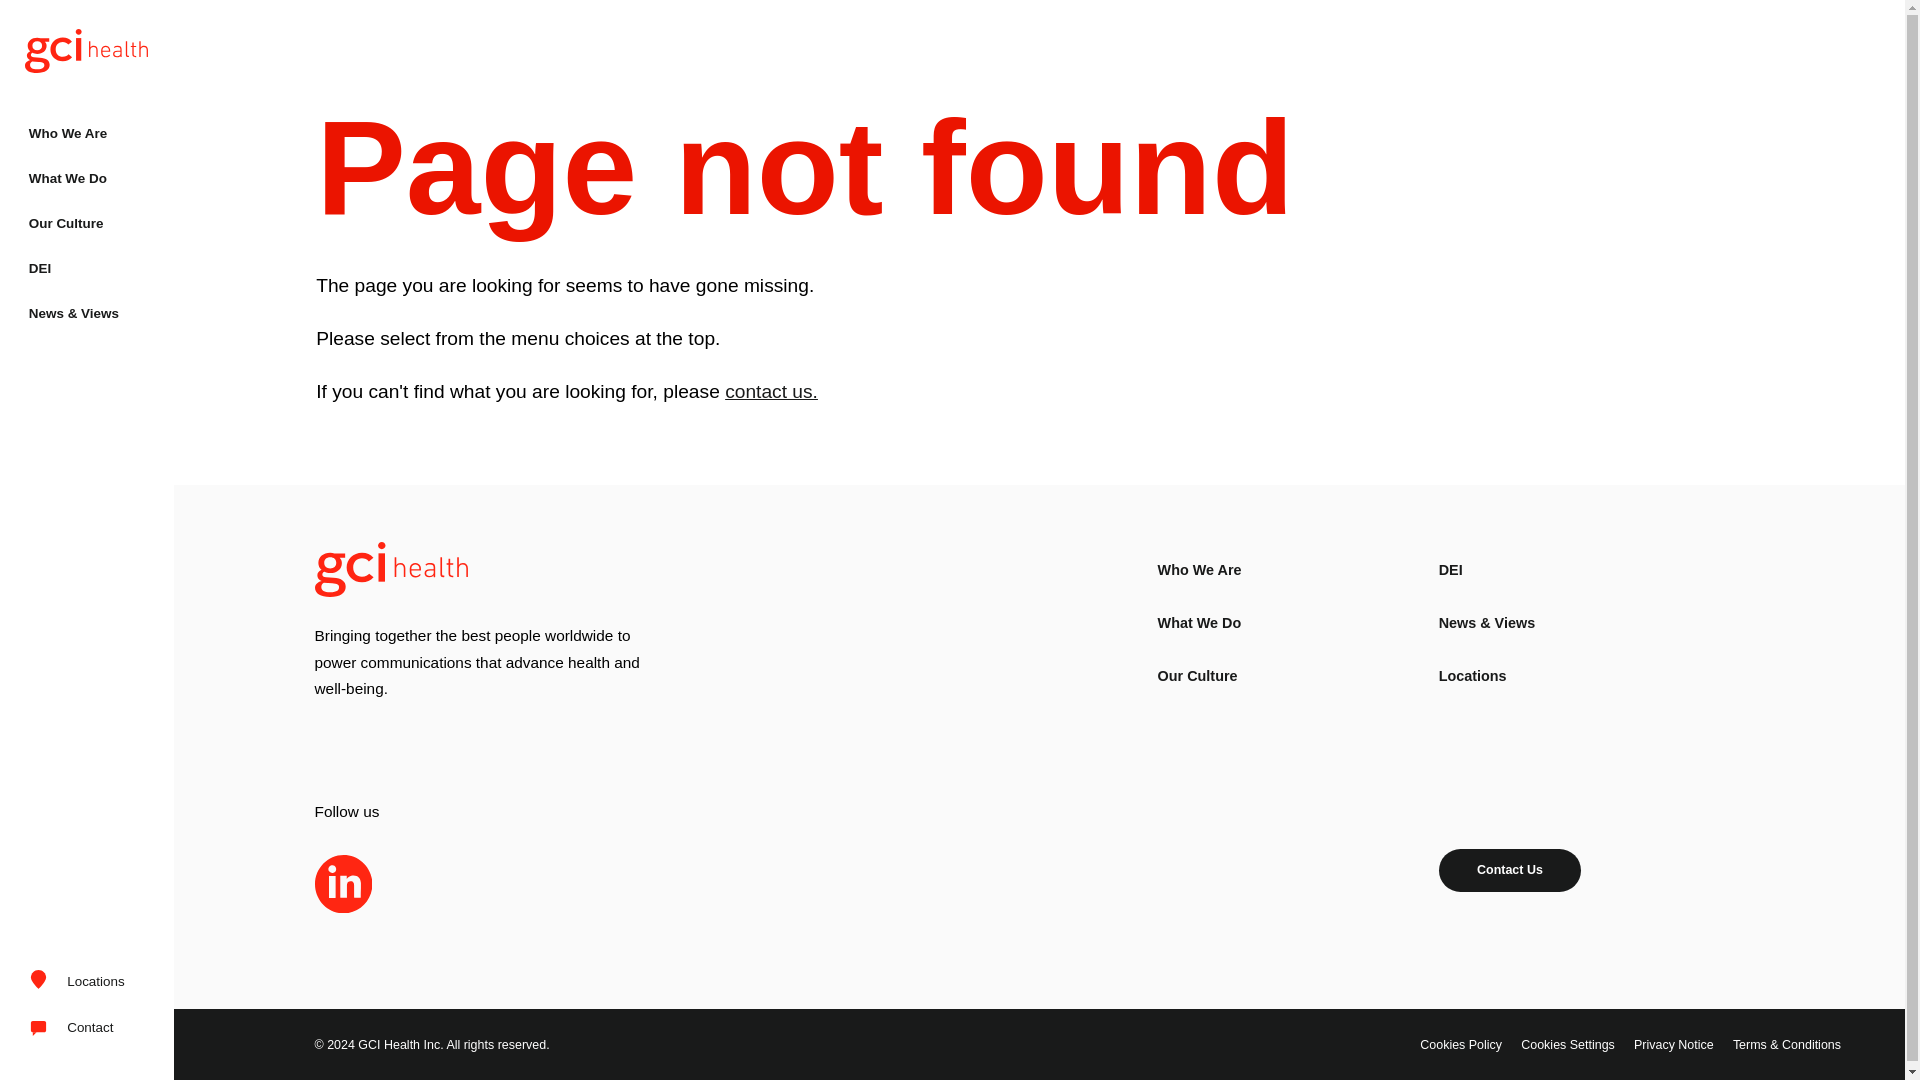 The width and height of the screenshot is (1920, 1080). I want to click on Follow us on Facebook, so click(487, 884).